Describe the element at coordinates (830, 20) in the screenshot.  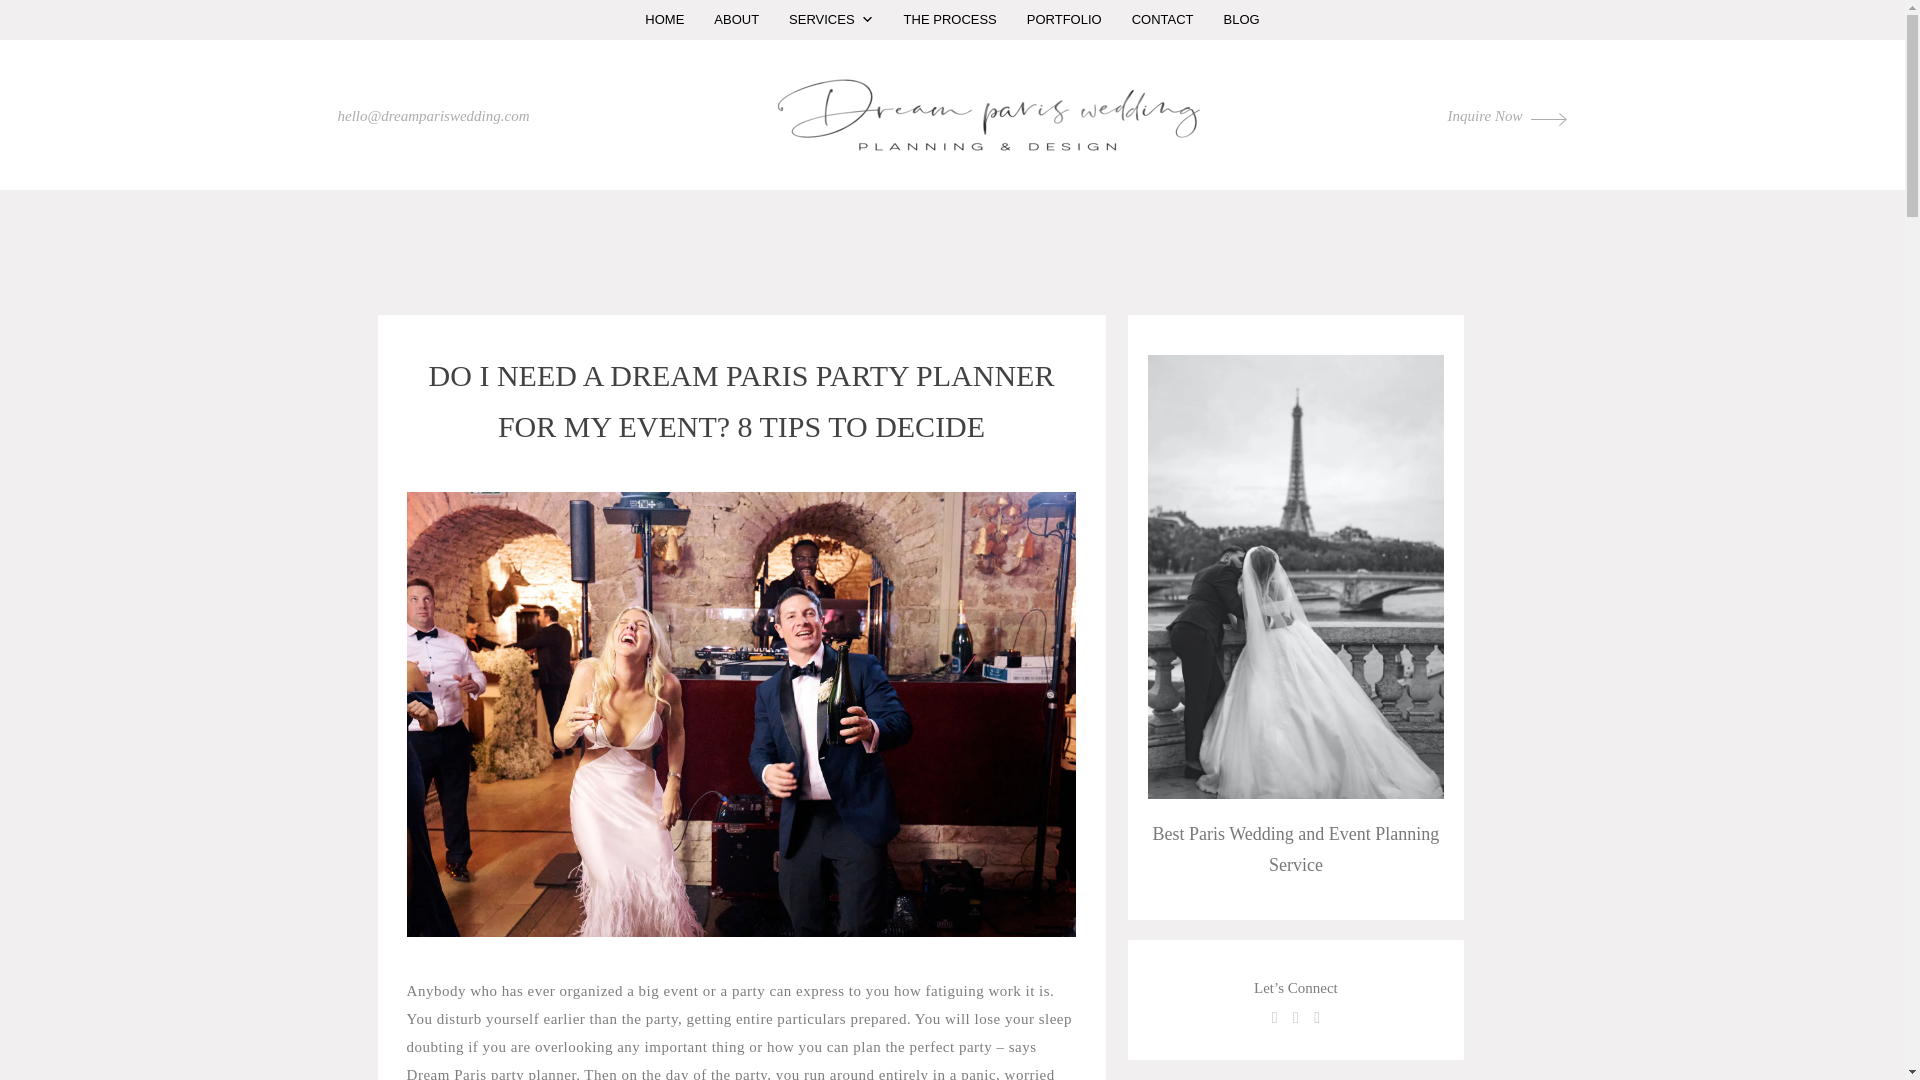
I see `SERVICES` at that location.